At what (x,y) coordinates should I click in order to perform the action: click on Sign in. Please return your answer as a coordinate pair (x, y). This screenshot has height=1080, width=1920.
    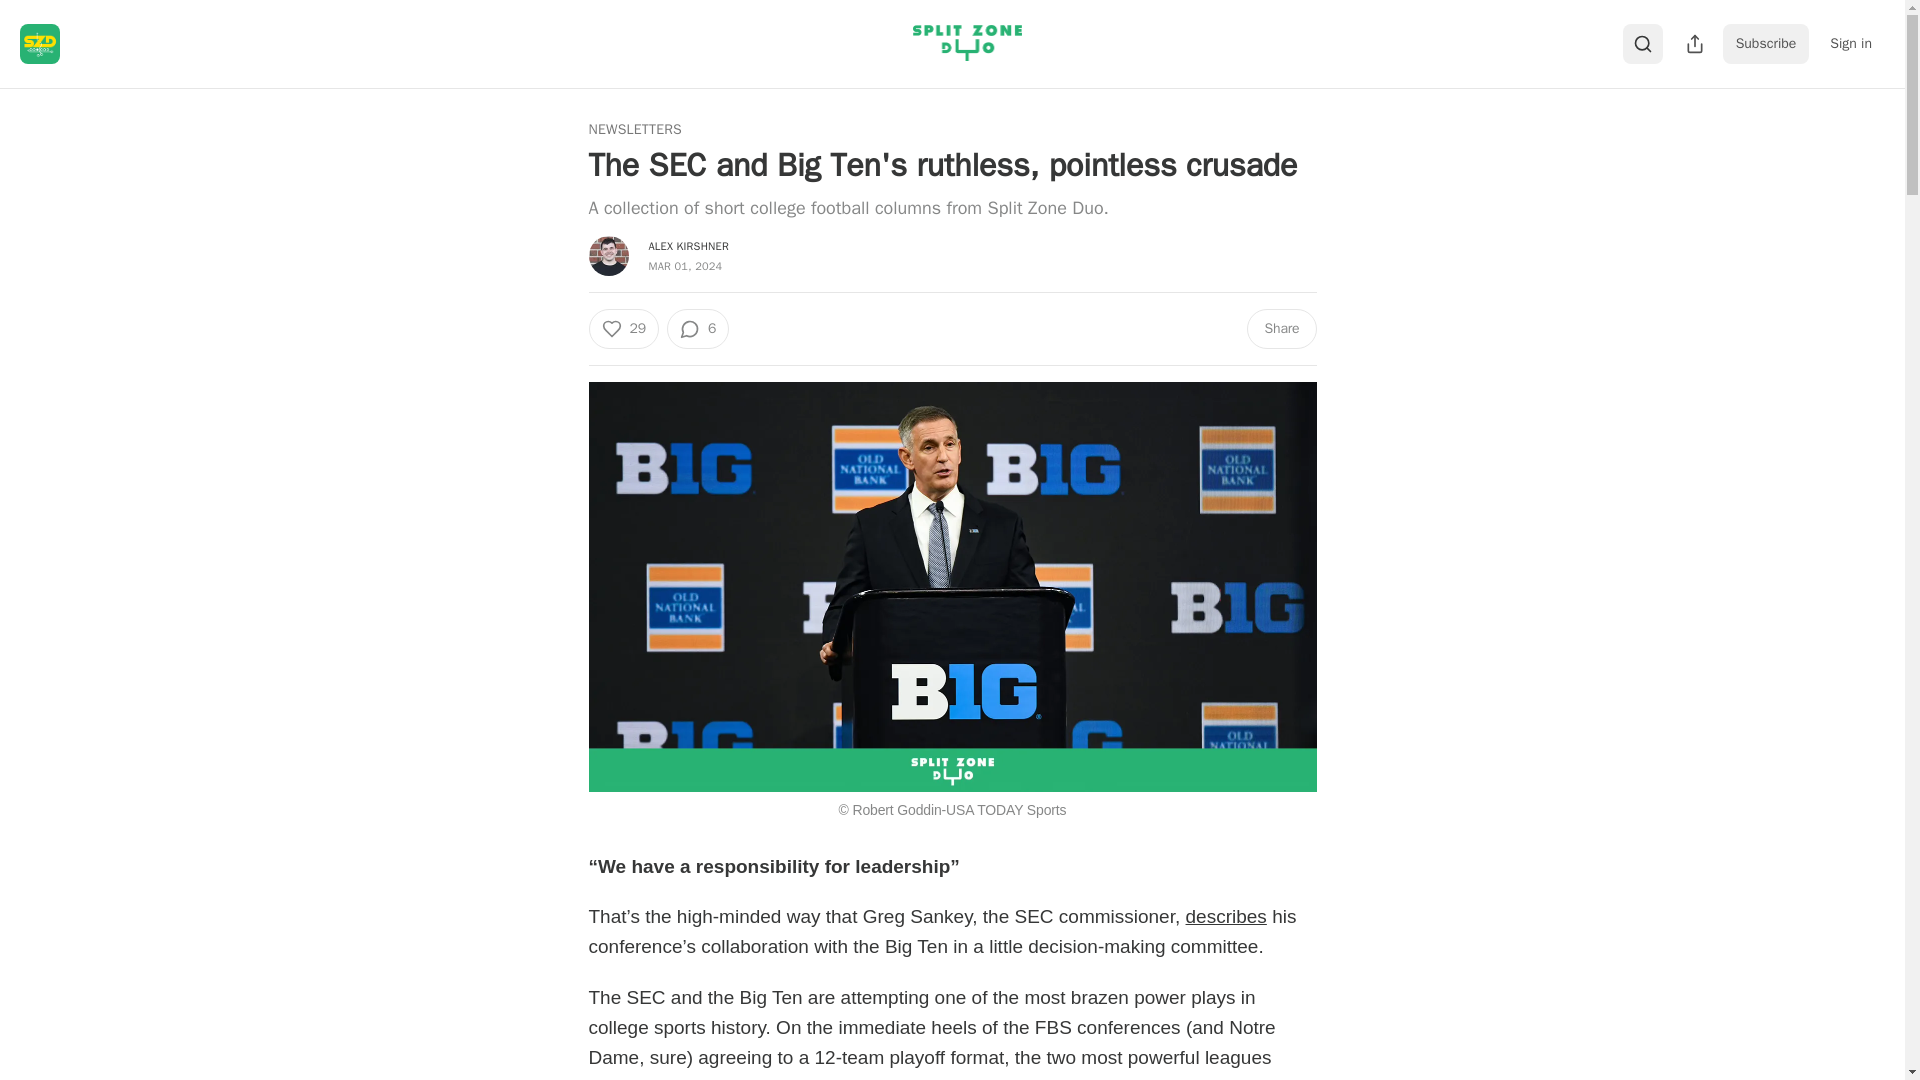
    Looking at the image, I should click on (1850, 43).